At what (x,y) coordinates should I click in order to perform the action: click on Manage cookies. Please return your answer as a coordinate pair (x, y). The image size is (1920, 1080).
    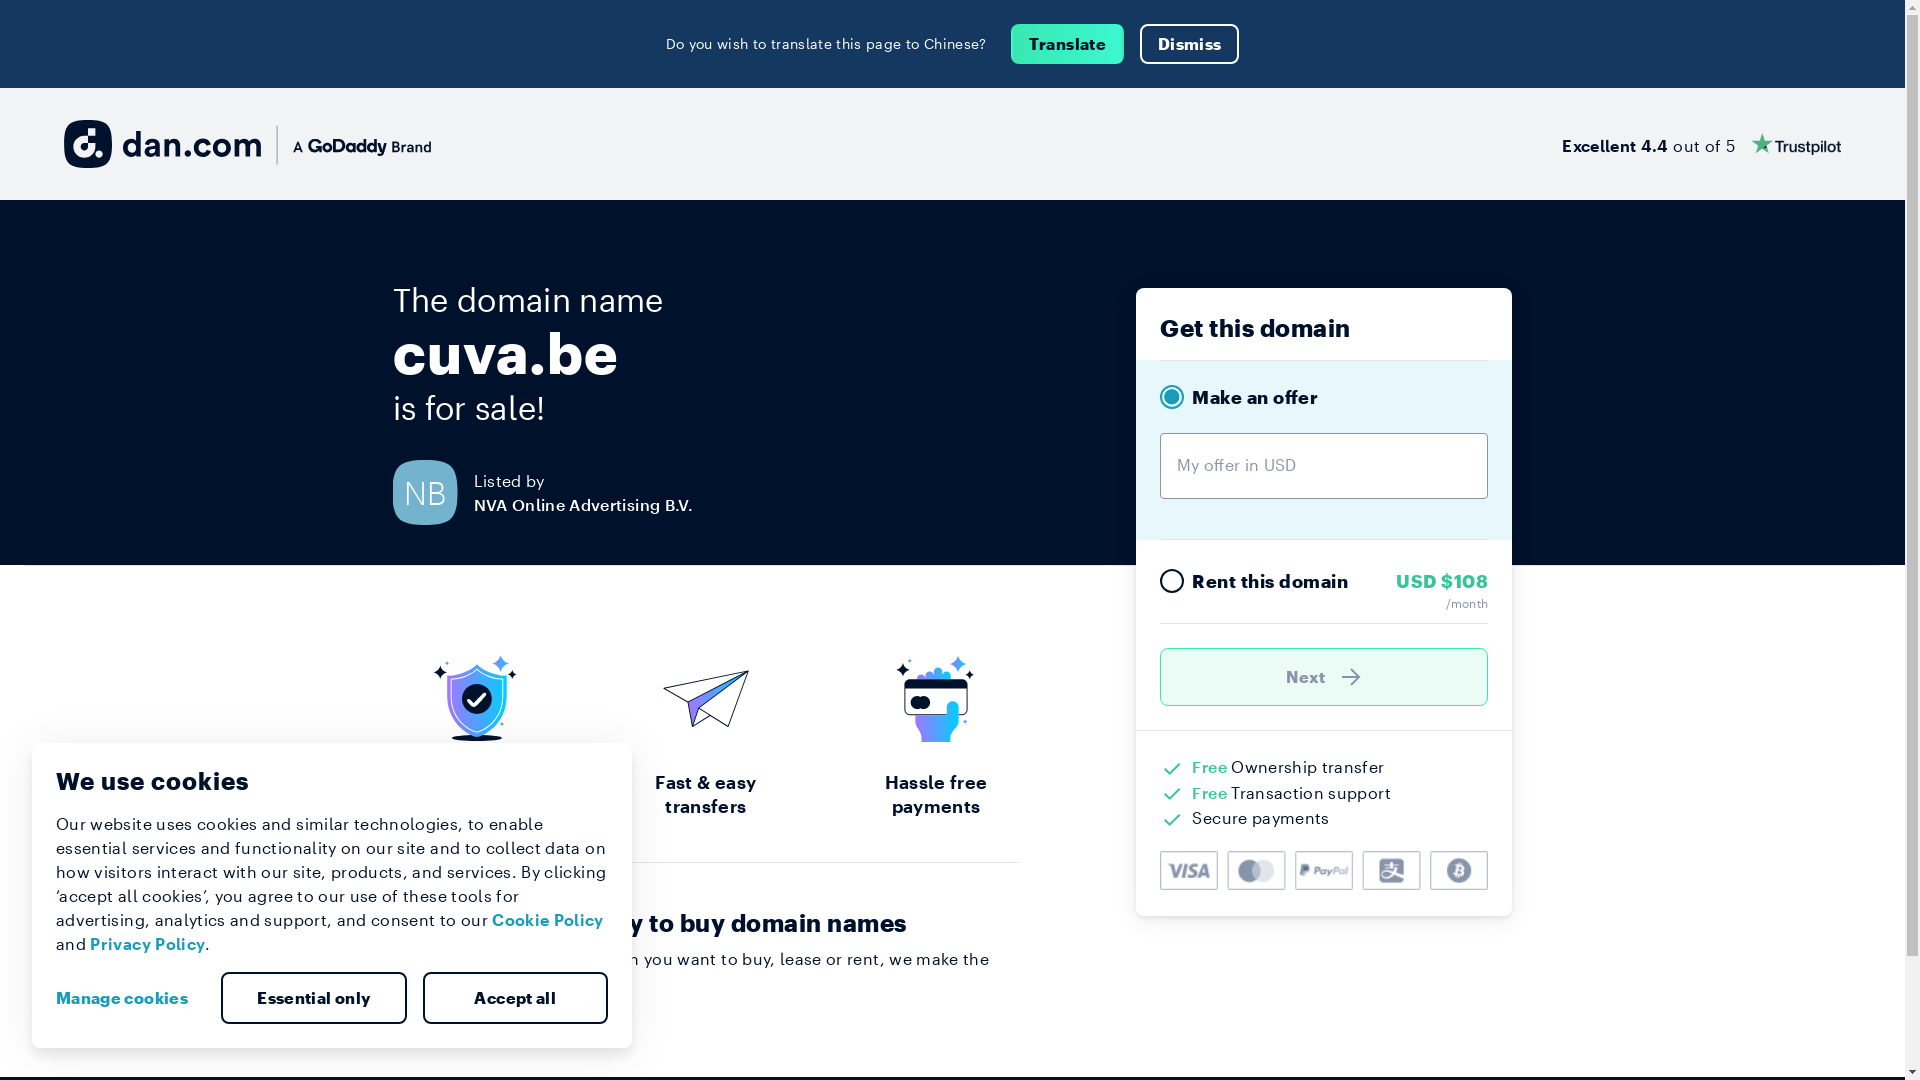
    Looking at the image, I should click on (130, 998).